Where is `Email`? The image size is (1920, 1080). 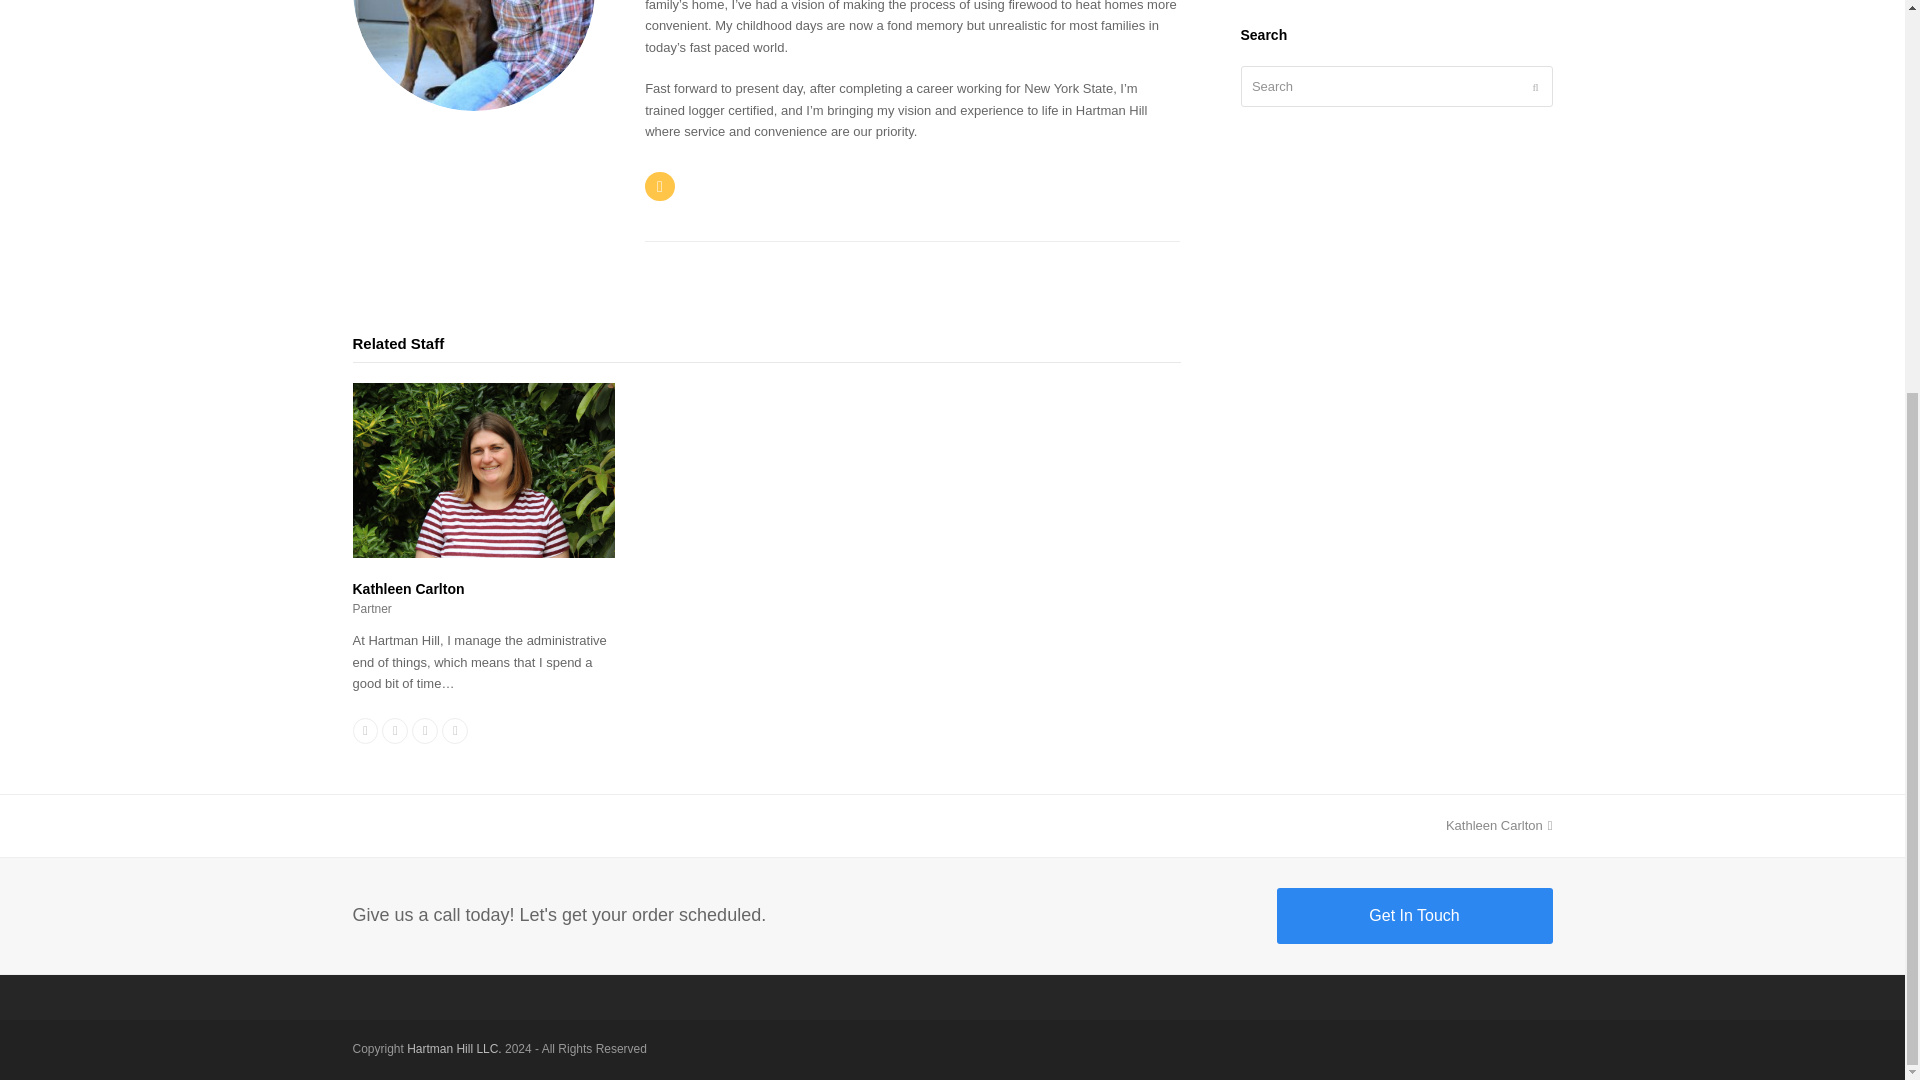 Email is located at coordinates (660, 186).